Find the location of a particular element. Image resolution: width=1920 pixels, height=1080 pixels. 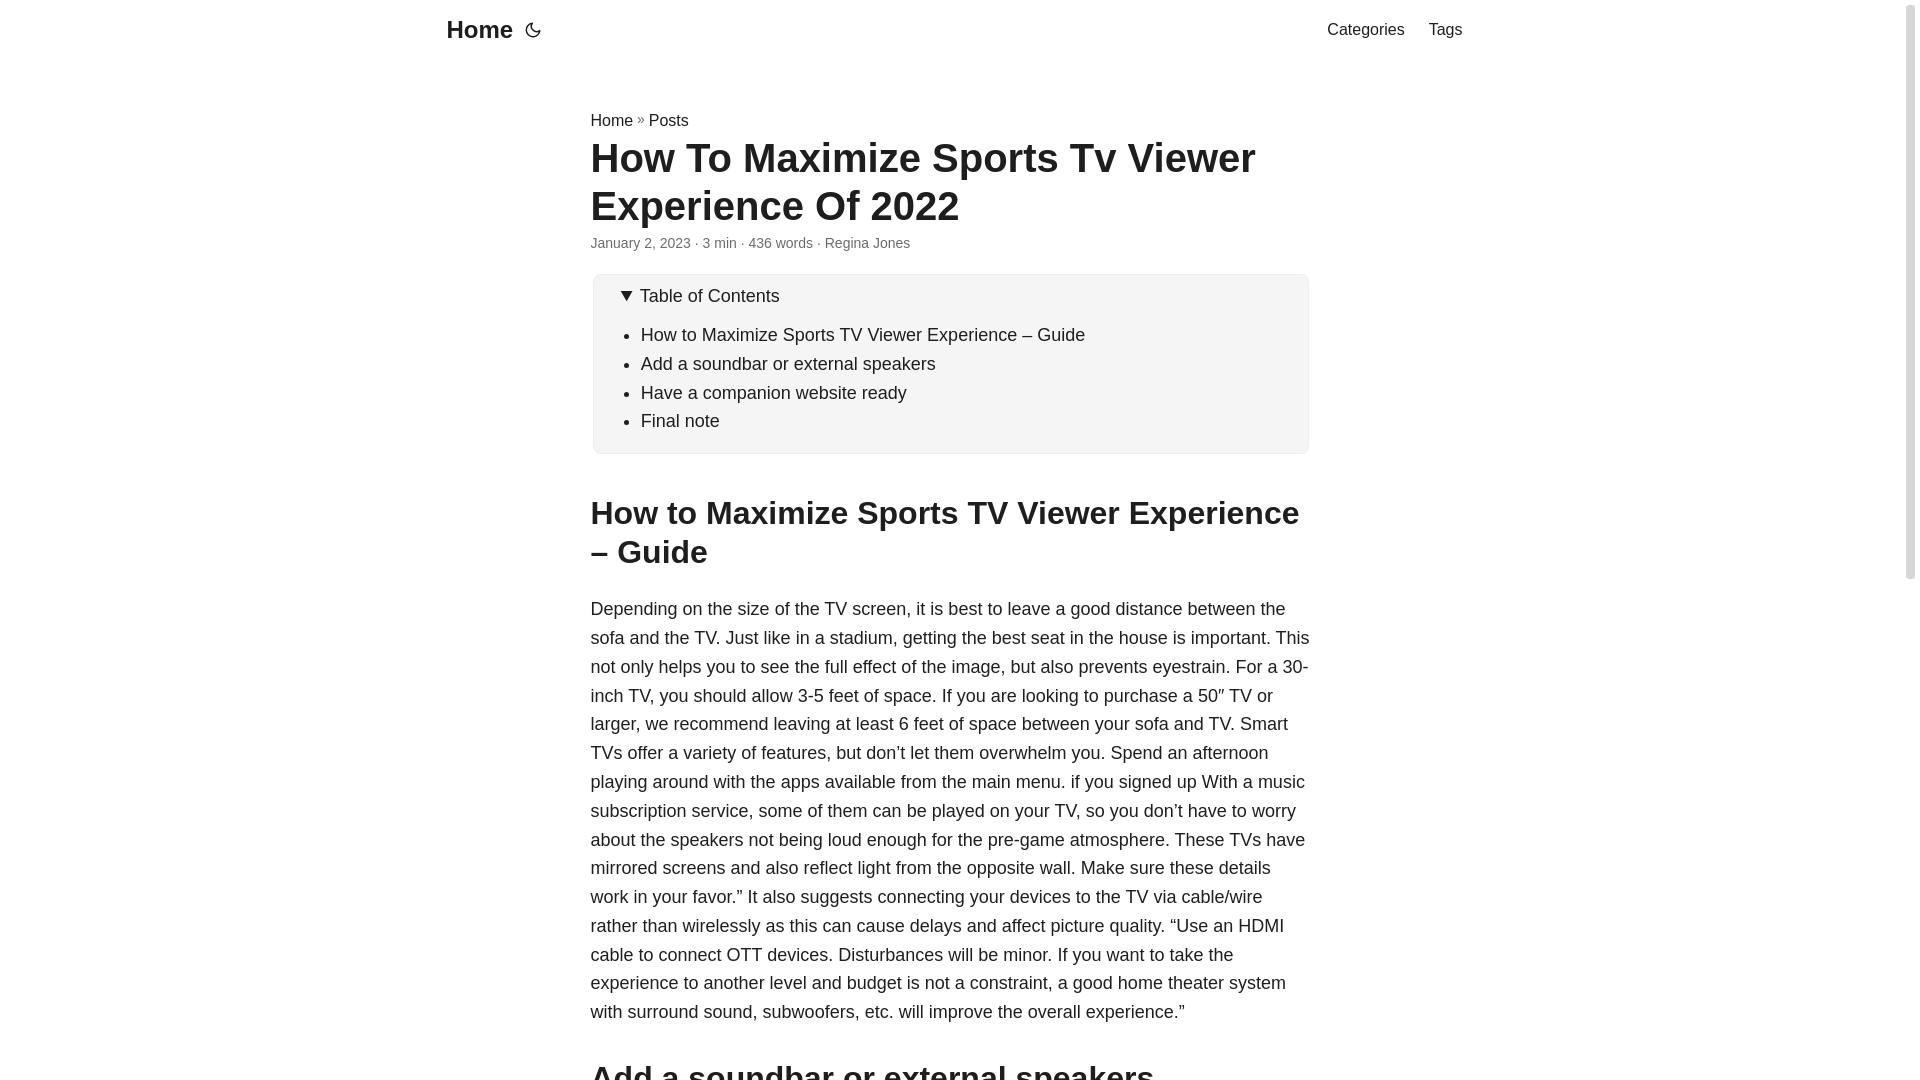

Posts is located at coordinates (668, 120).